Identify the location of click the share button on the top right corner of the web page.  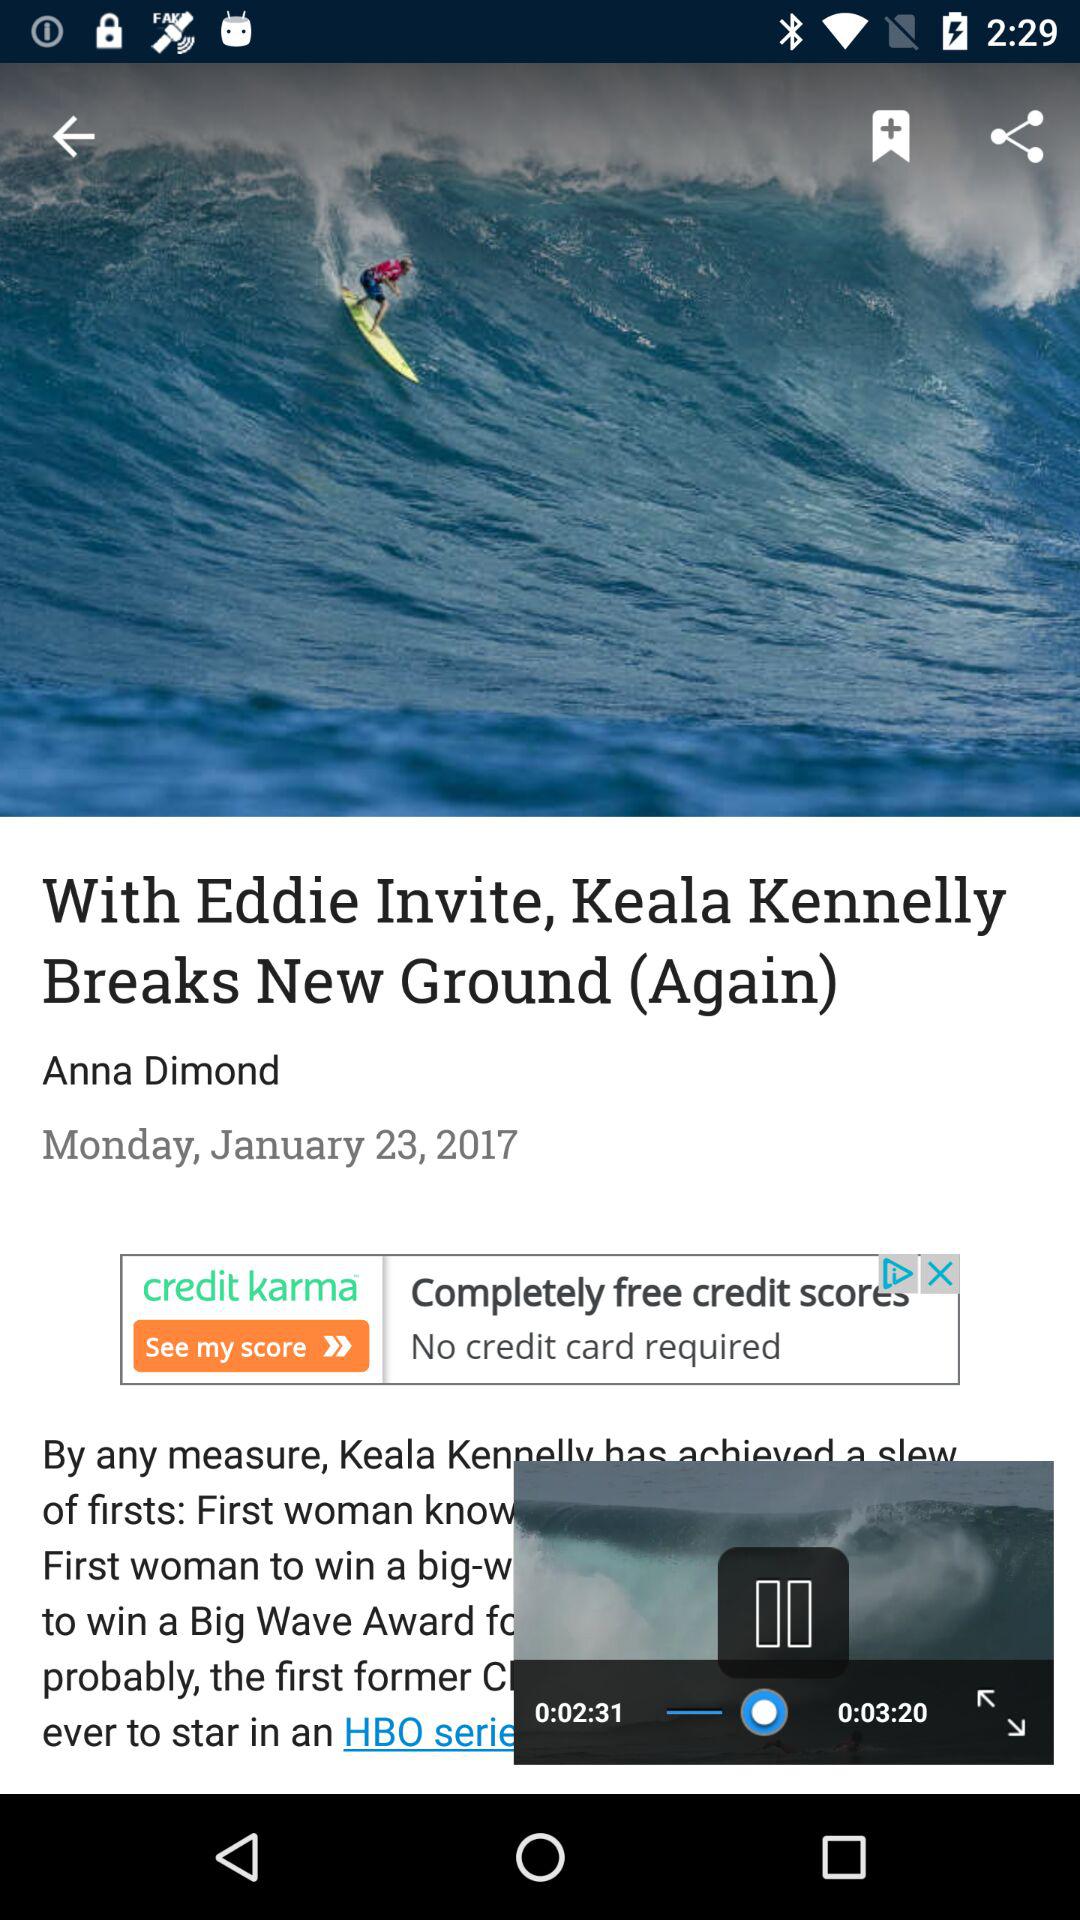
(1016, 136).